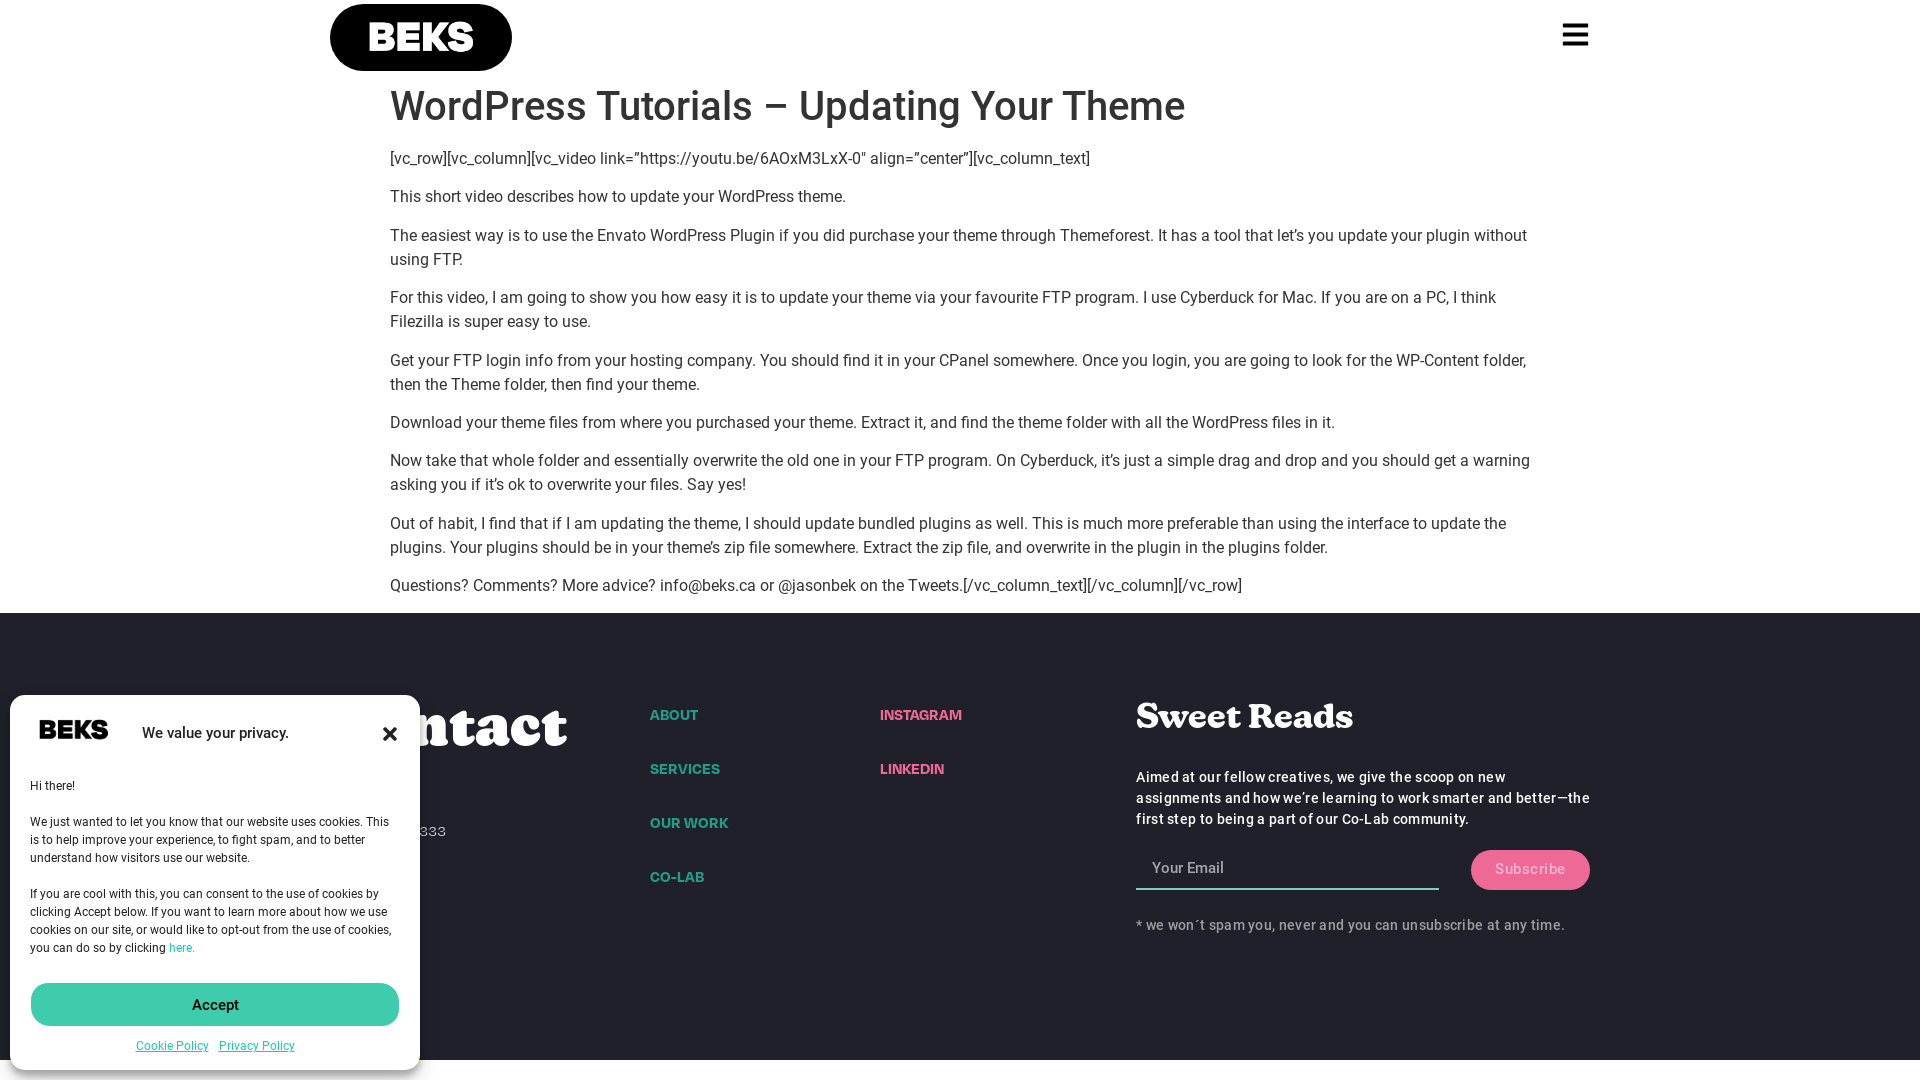  What do you see at coordinates (689, 822) in the screenshot?
I see `OUR WORK` at bounding box center [689, 822].